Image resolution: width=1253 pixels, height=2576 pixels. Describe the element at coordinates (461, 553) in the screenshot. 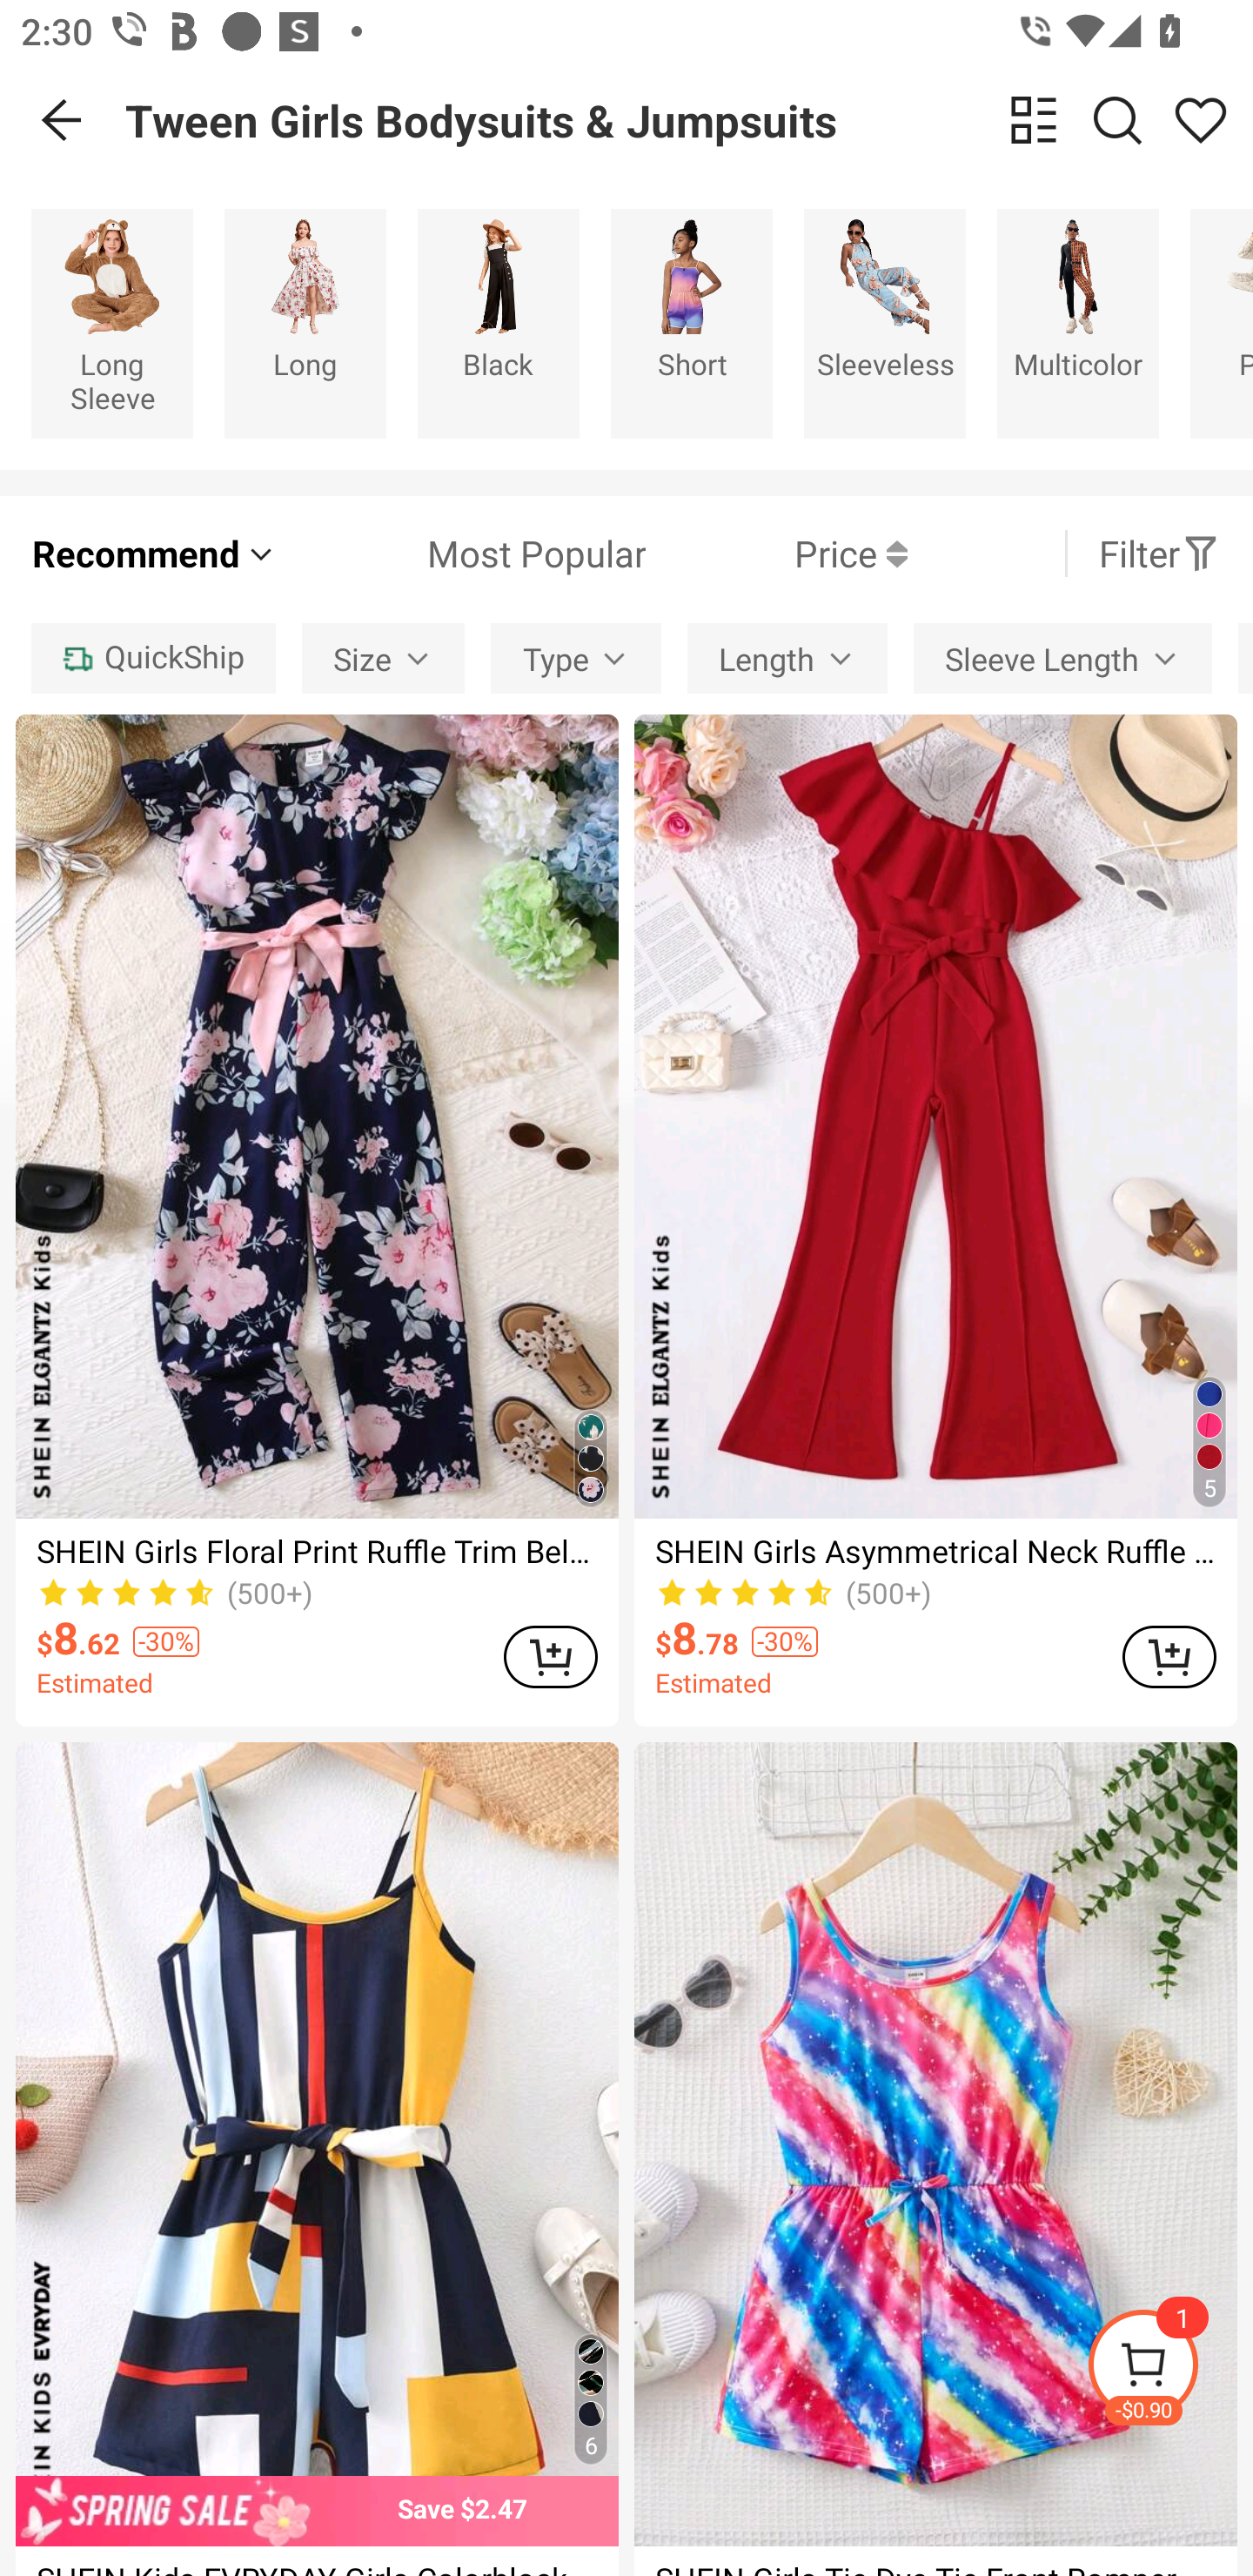

I see `Most Popular` at that location.